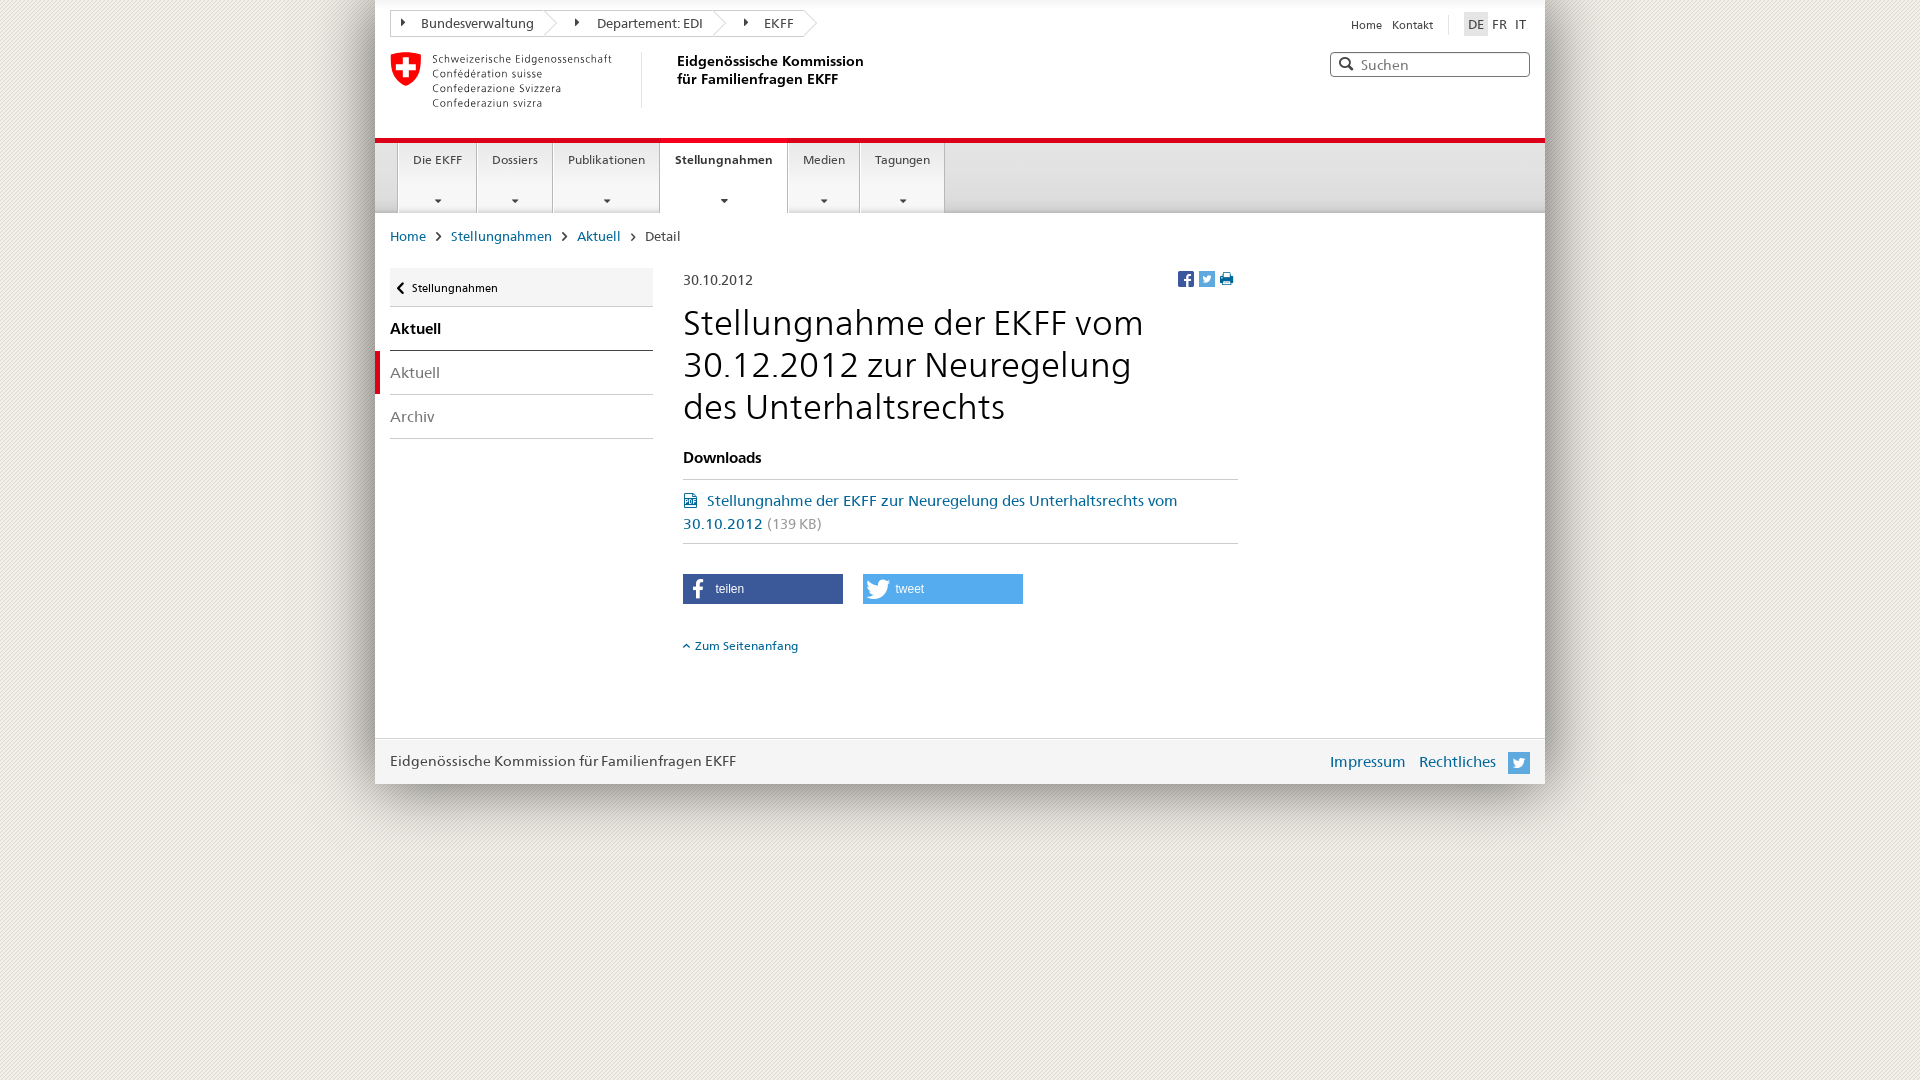 The width and height of the screenshot is (1920, 1080). I want to click on FR, so click(1500, 24).